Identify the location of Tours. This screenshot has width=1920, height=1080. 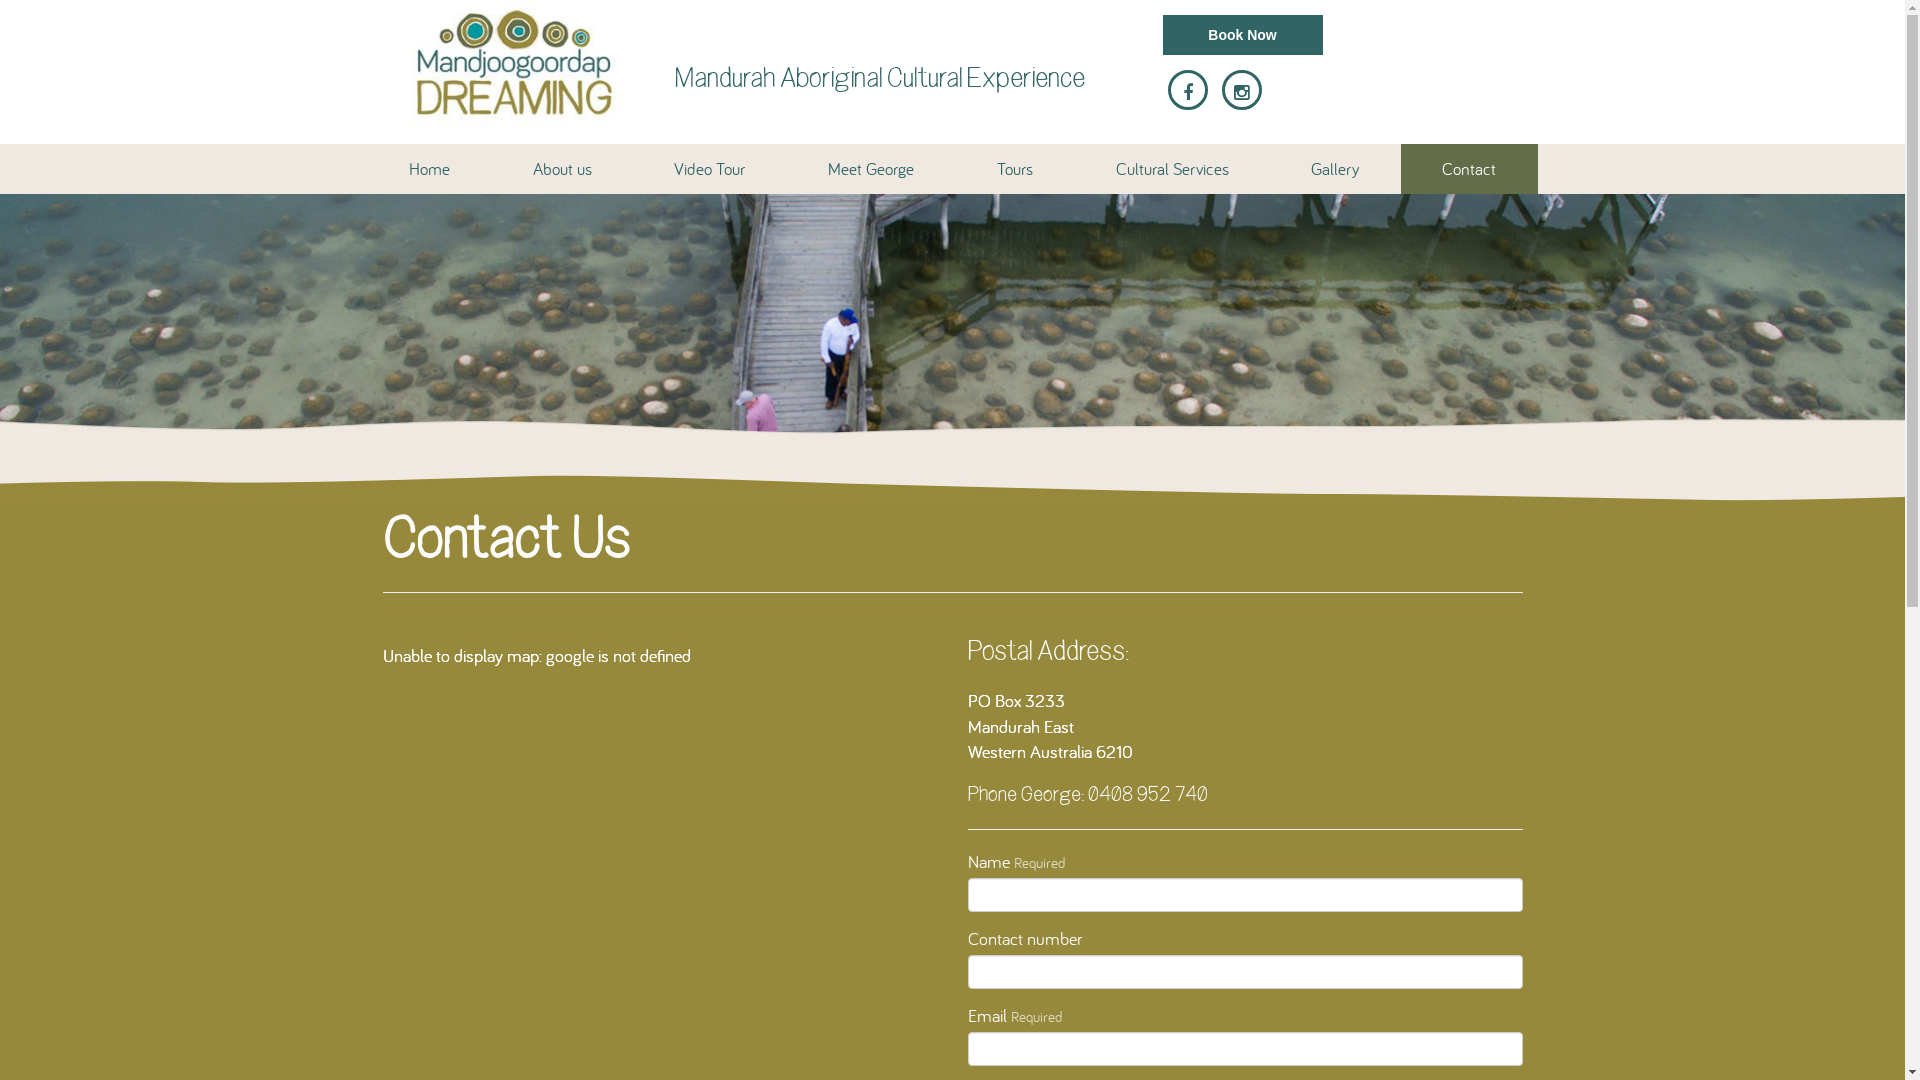
(1016, 169).